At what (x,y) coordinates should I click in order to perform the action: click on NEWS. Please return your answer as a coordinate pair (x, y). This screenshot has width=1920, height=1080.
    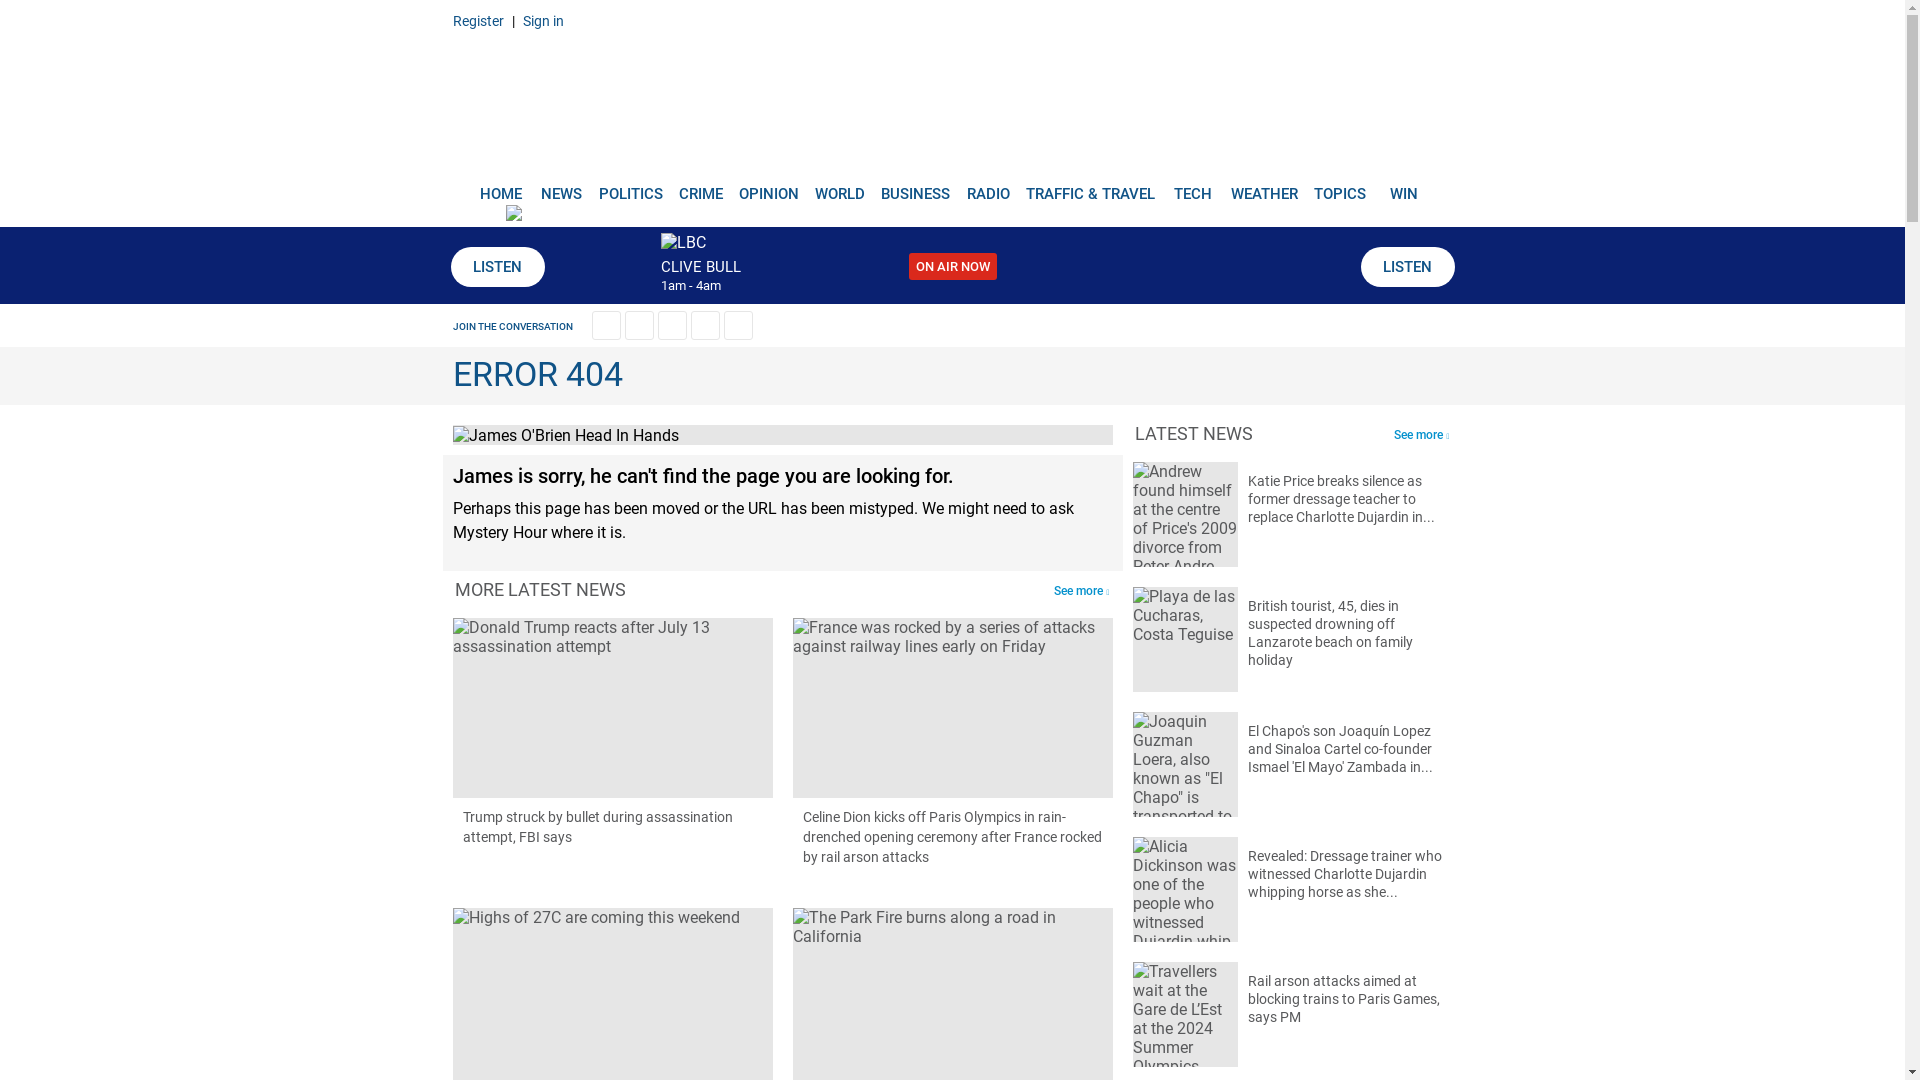
    Looking at the image, I should click on (561, 186).